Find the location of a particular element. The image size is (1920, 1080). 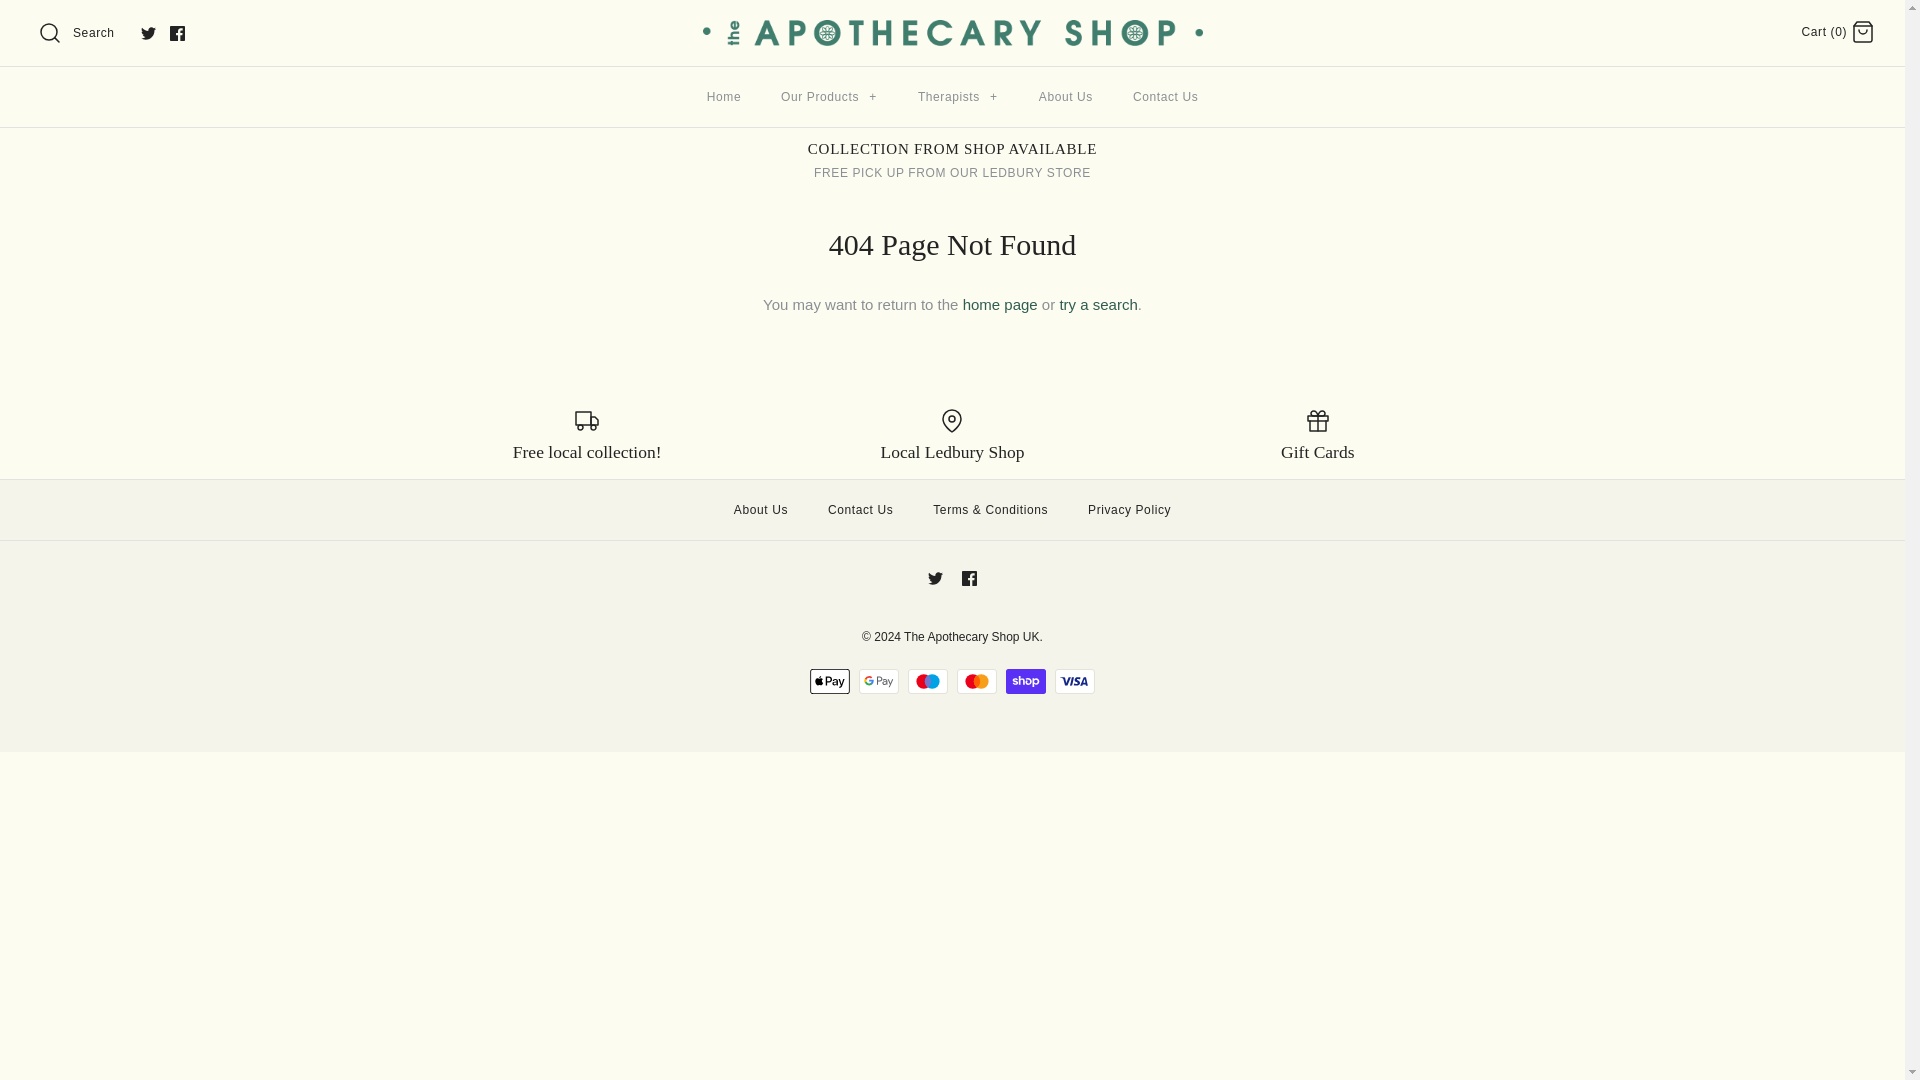

Facebook is located at coordinates (177, 33).